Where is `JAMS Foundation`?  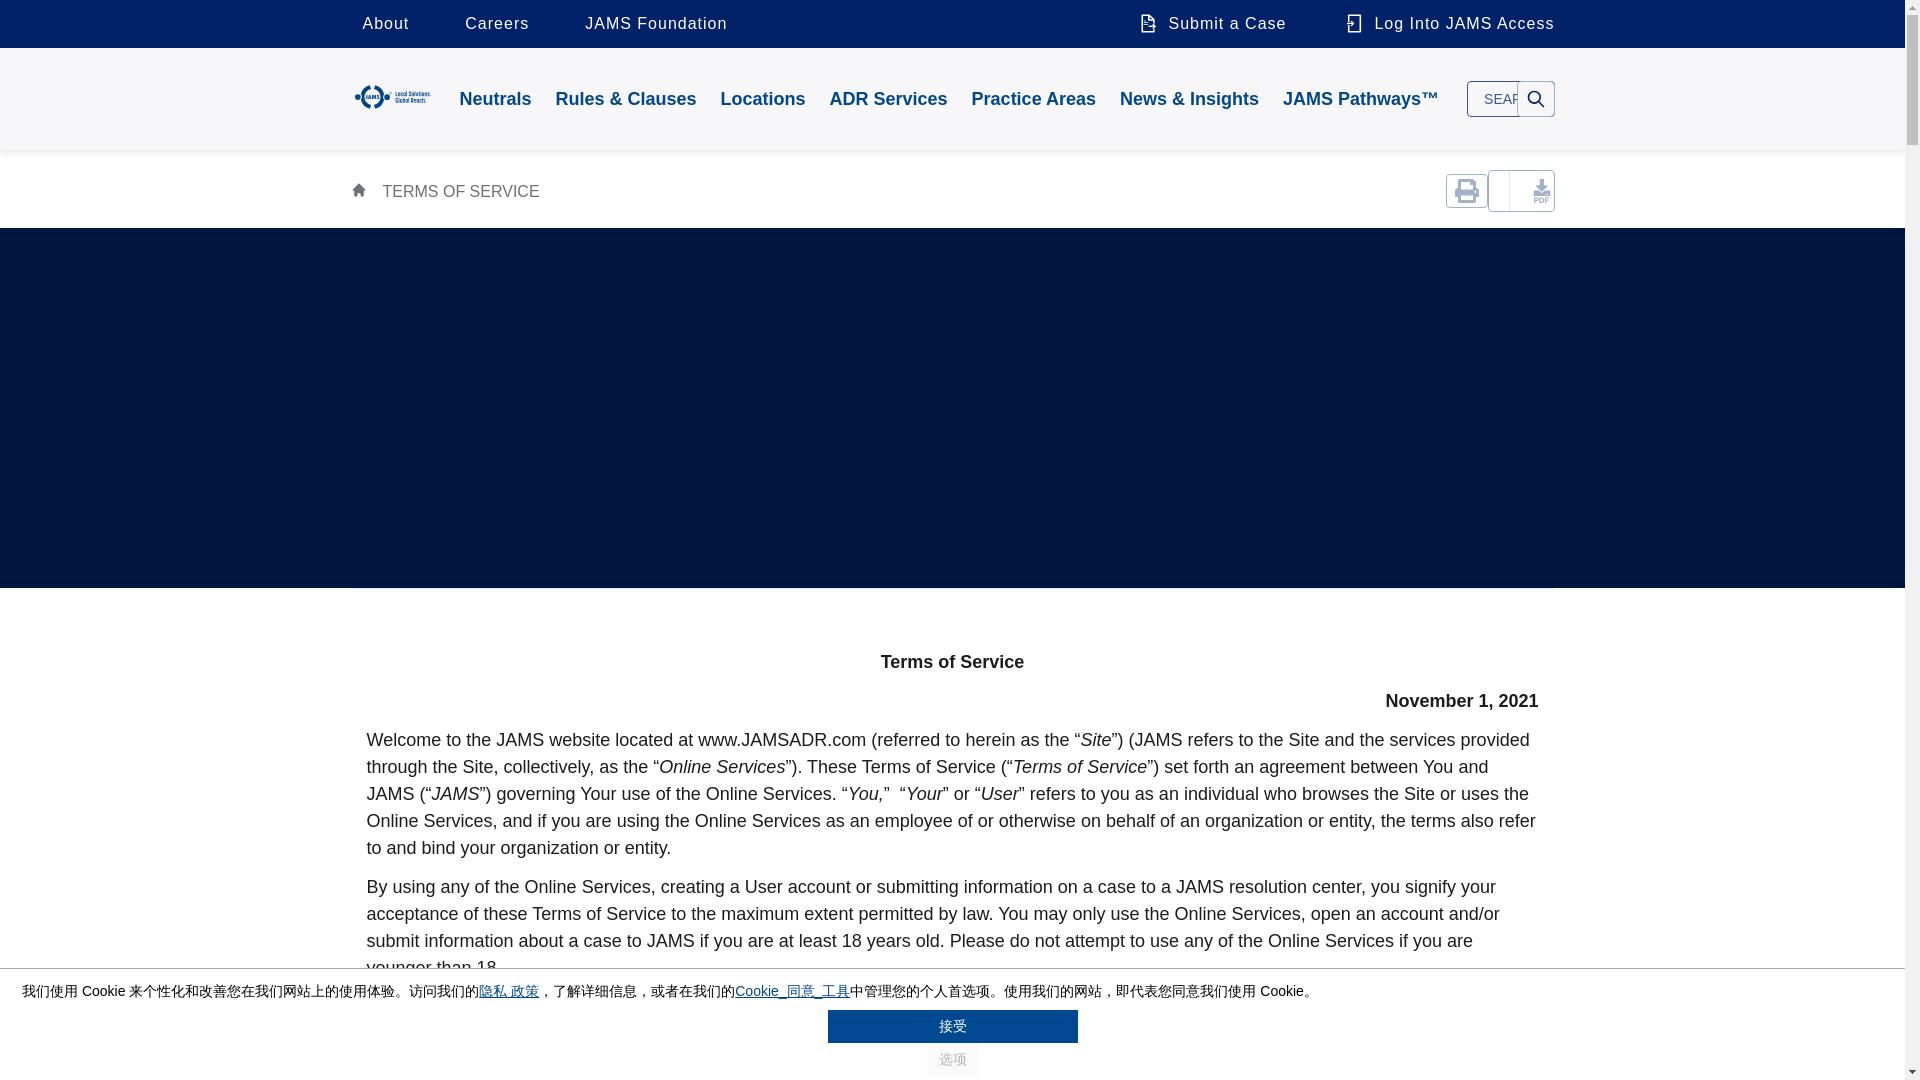
JAMS Foundation is located at coordinates (656, 24).